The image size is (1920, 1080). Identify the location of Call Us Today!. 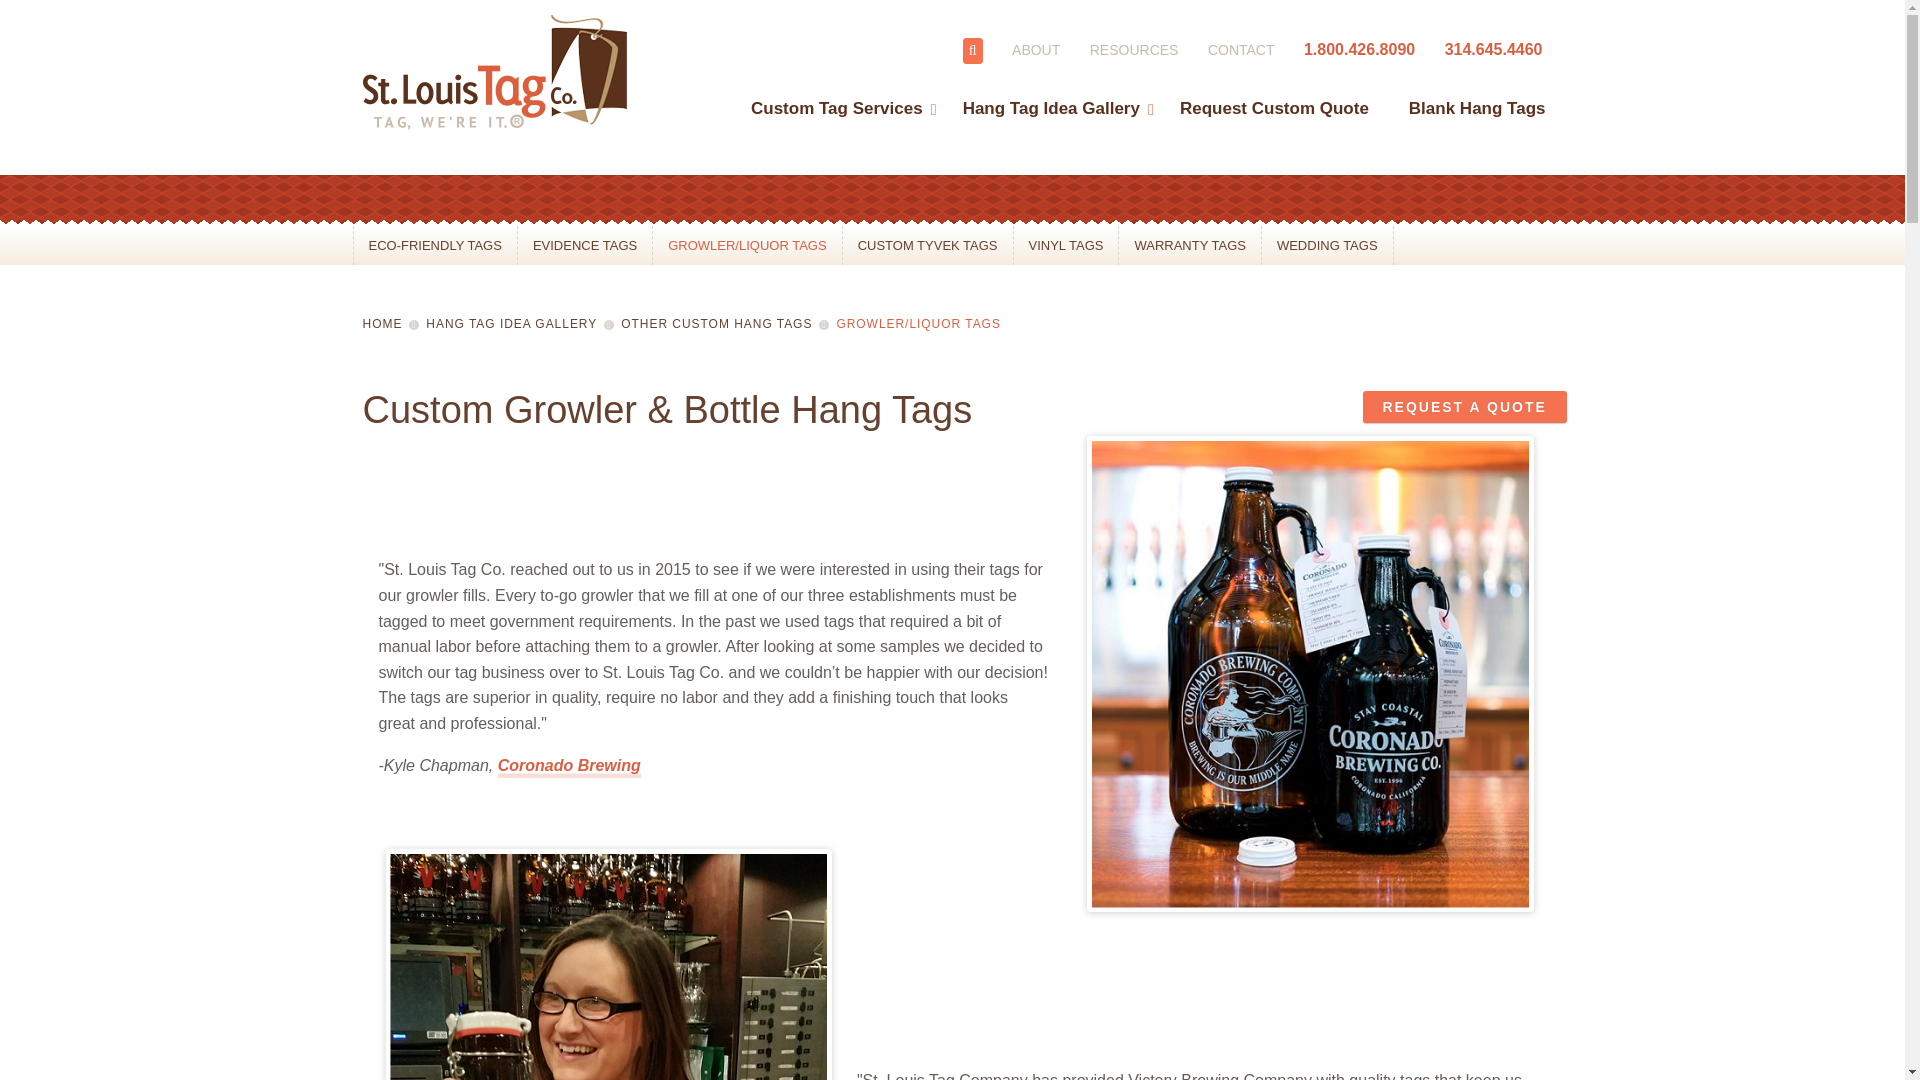
(1359, 50).